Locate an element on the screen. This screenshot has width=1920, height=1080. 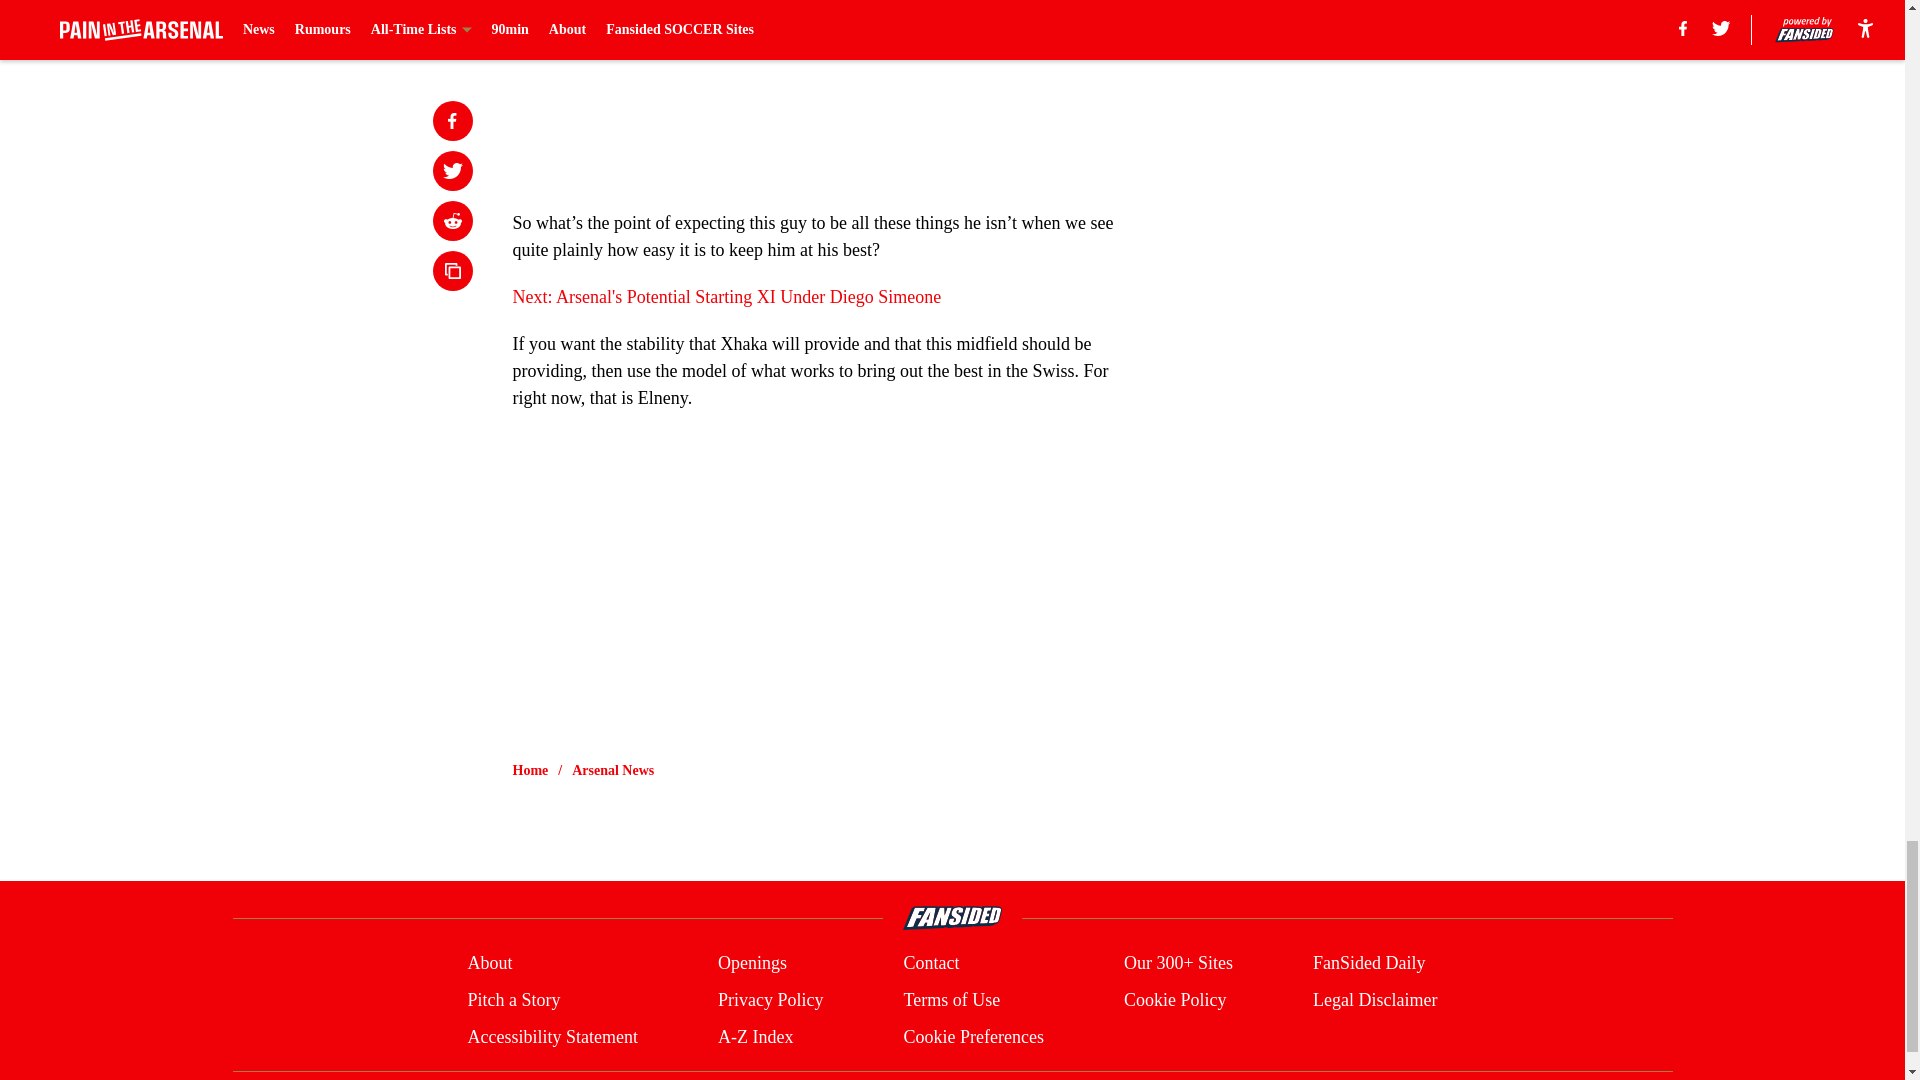
Home is located at coordinates (530, 770).